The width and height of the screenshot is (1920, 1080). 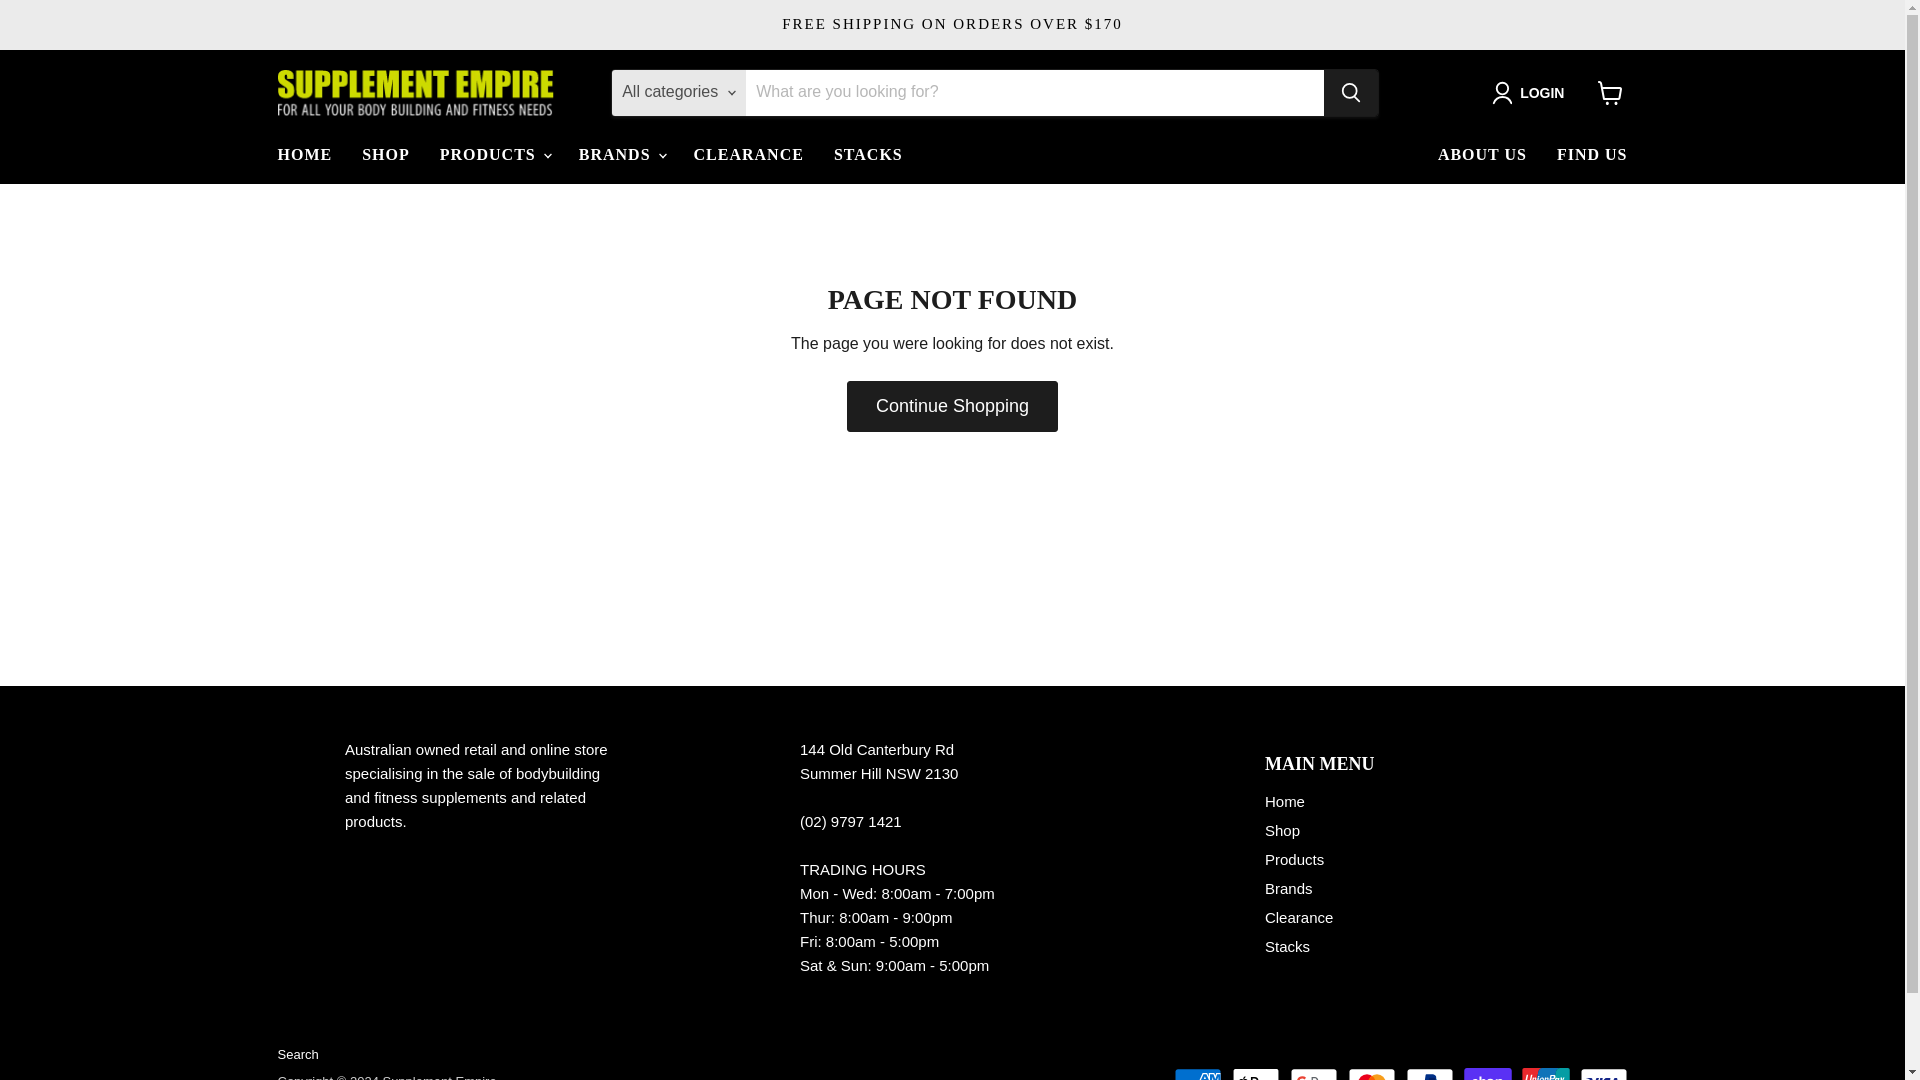 What do you see at coordinates (1314, 1074) in the screenshot?
I see `Google Pay` at bounding box center [1314, 1074].